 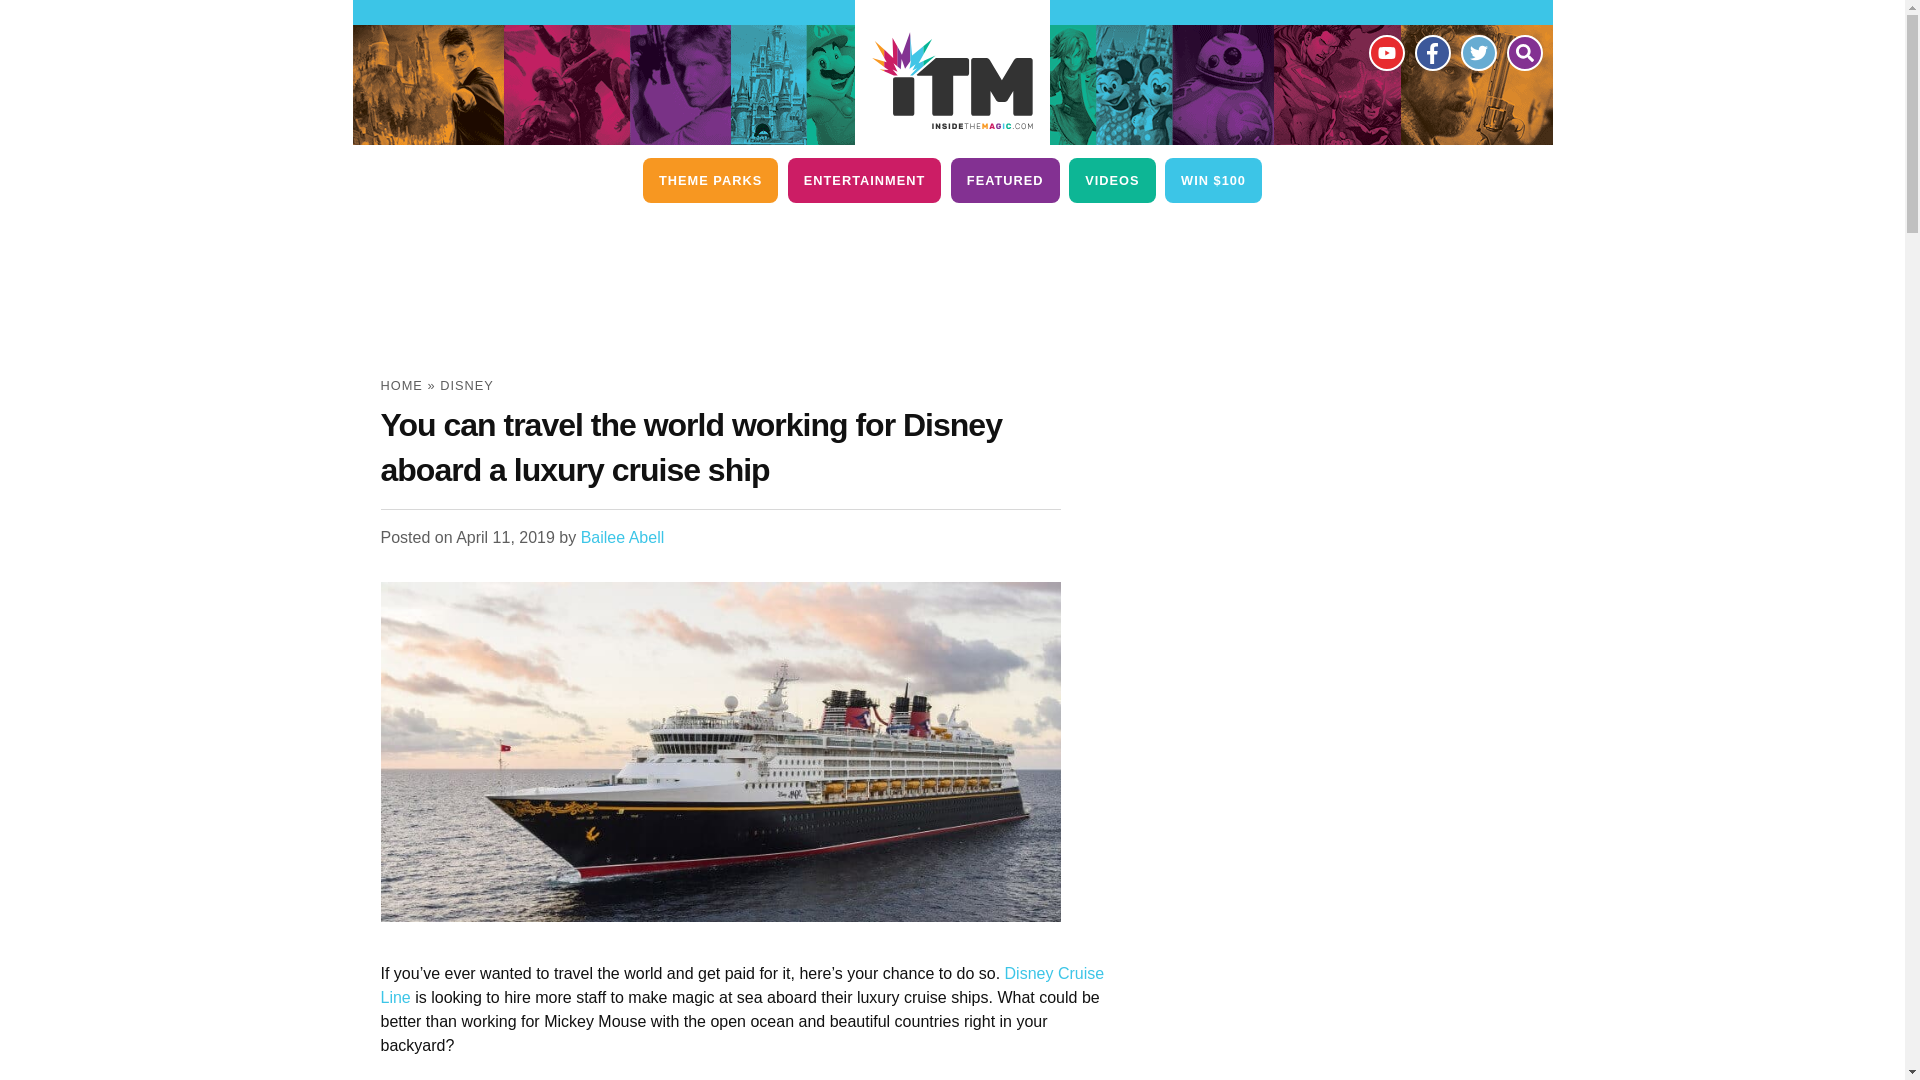 I want to click on Facebook, so click(x=1431, y=52).